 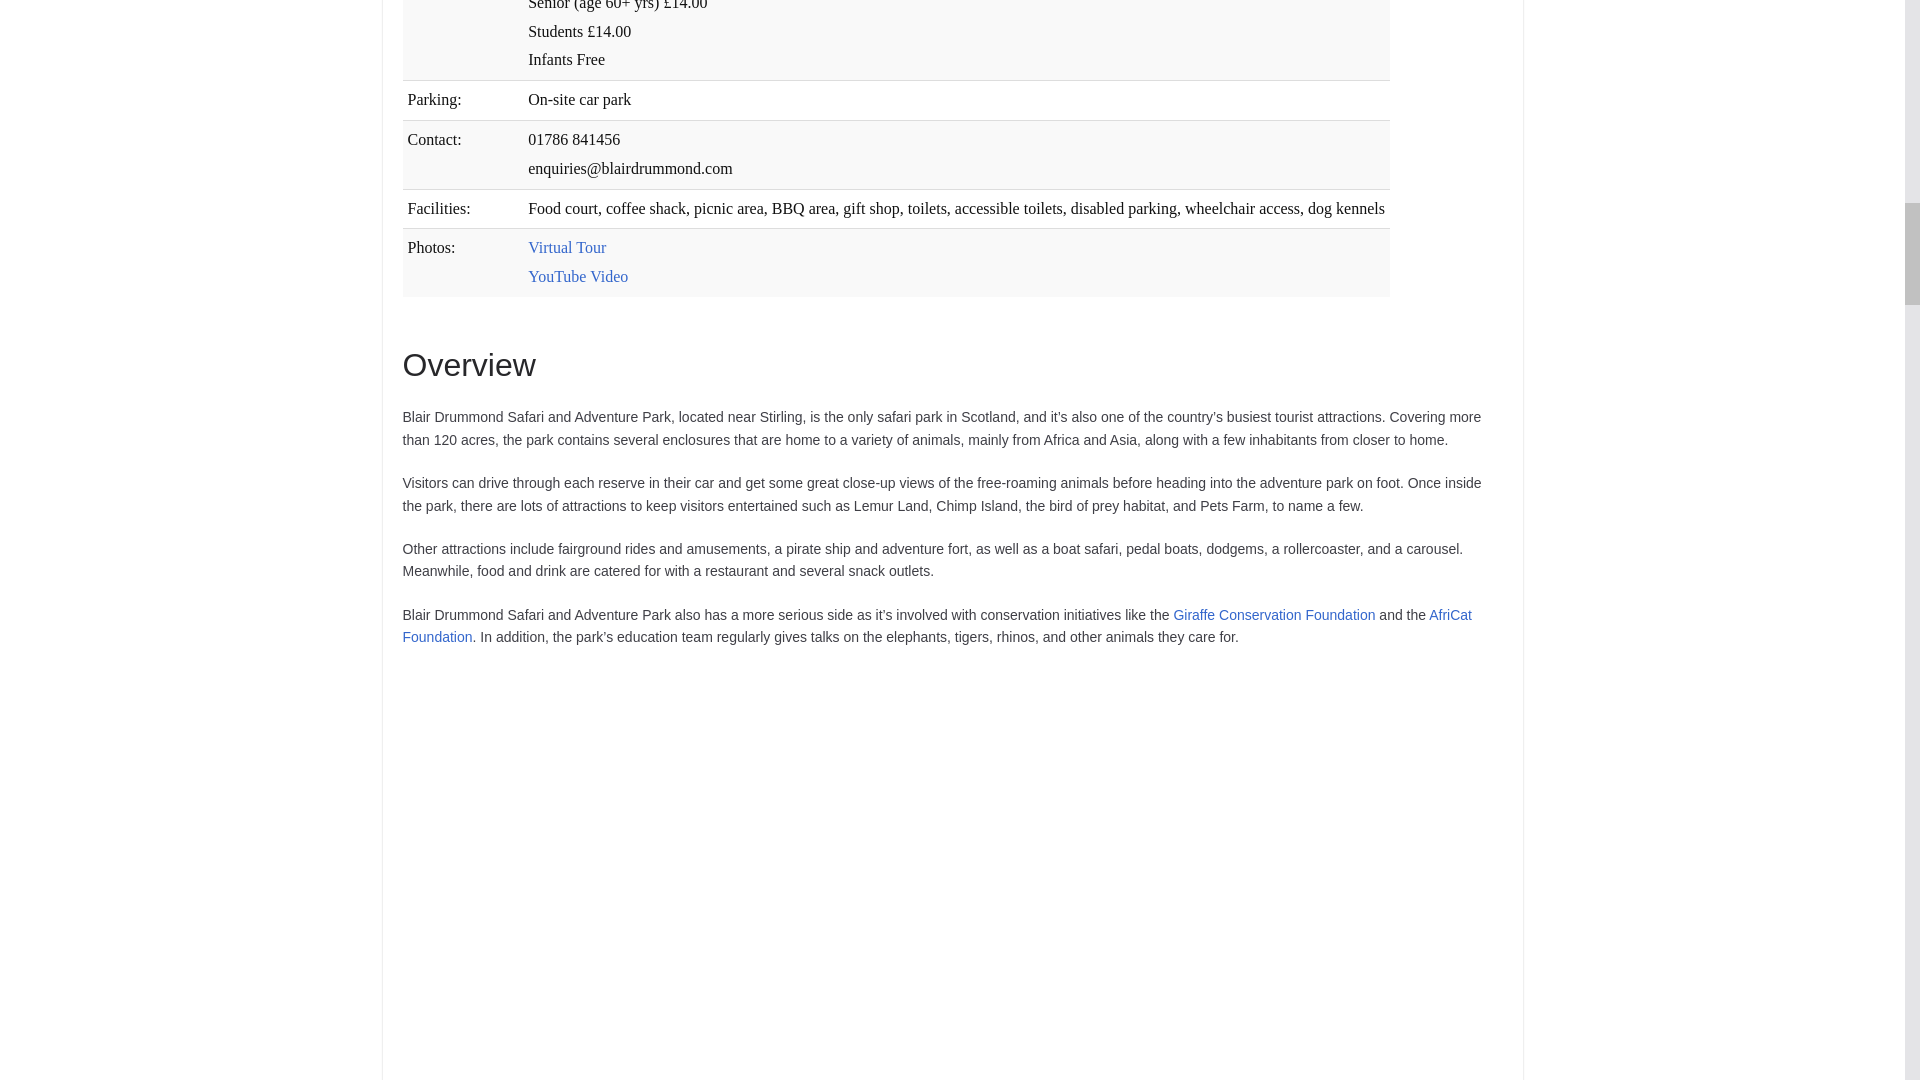 What do you see at coordinates (578, 276) in the screenshot?
I see `YouTube Video` at bounding box center [578, 276].